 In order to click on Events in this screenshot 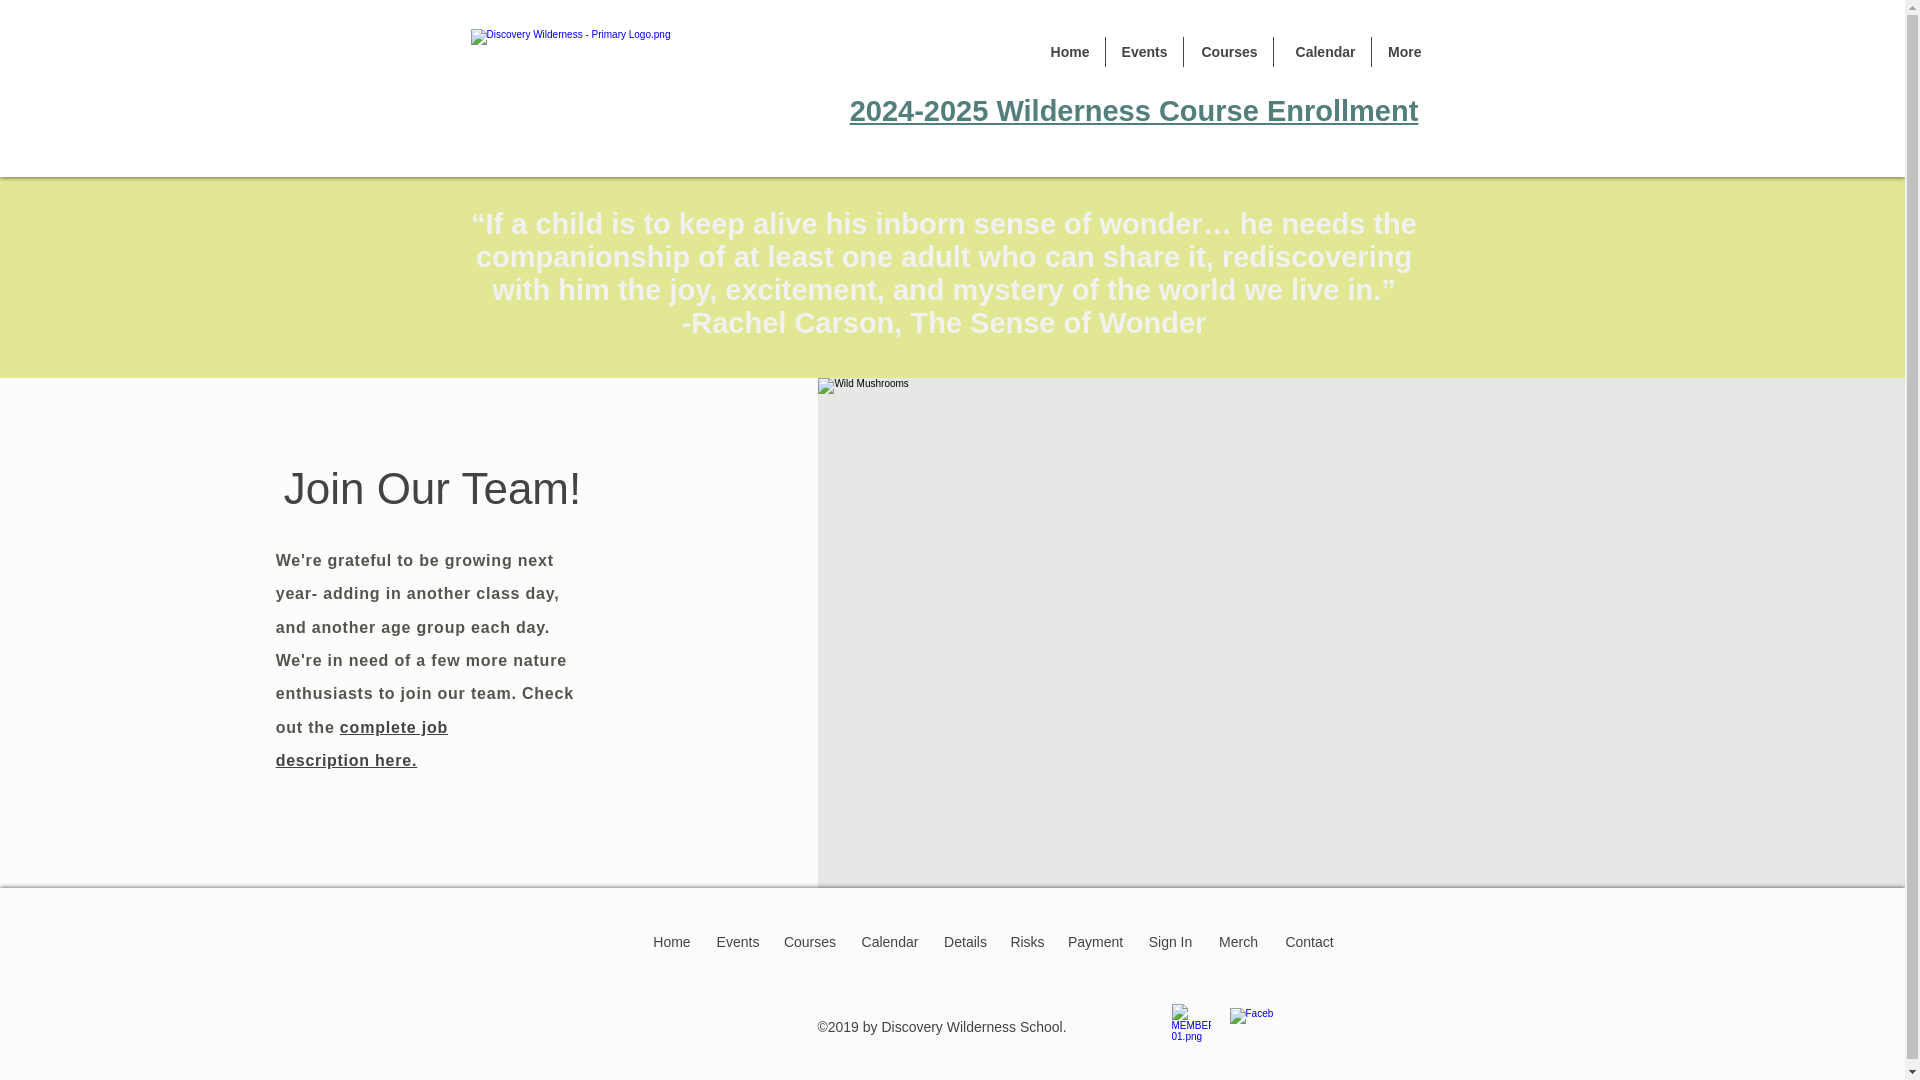, I will do `click(1144, 51)`.